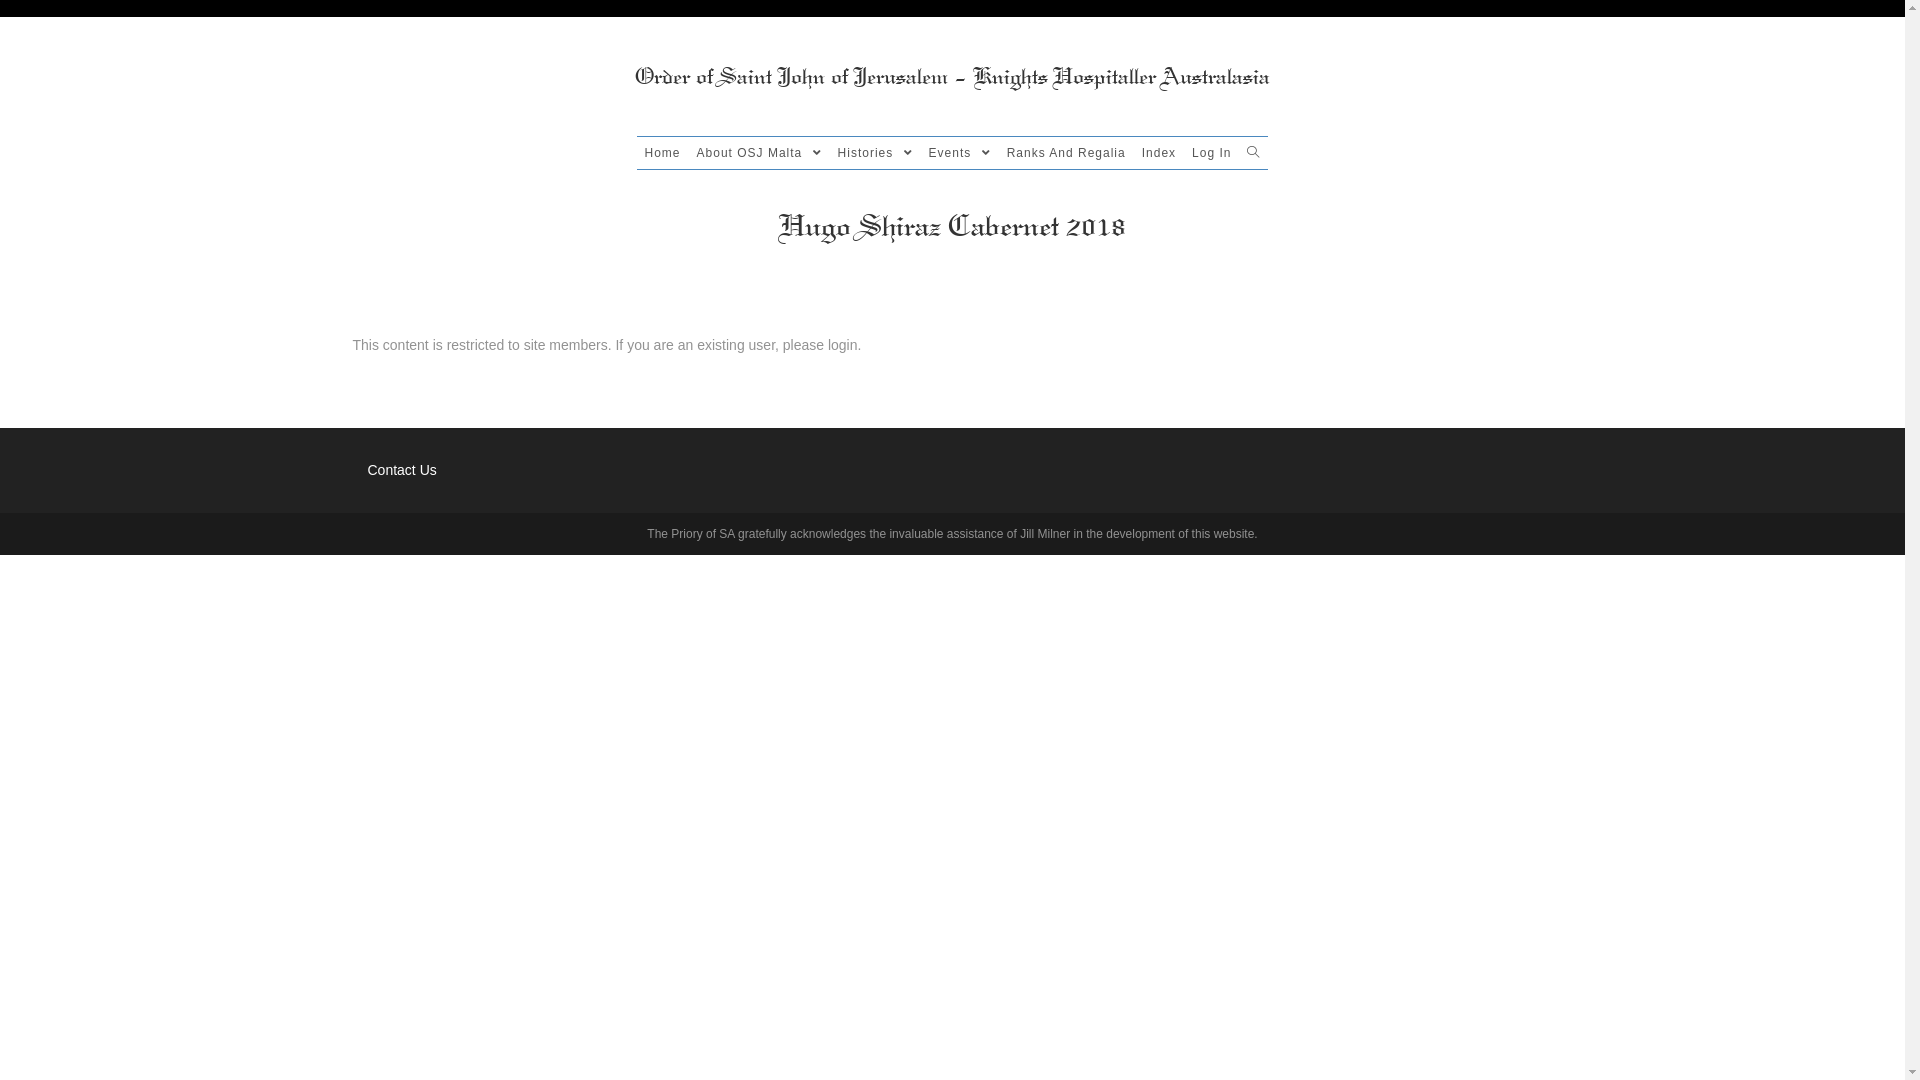 The height and width of the screenshot is (1080, 1920). I want to click on Index, so click(1159, 153).